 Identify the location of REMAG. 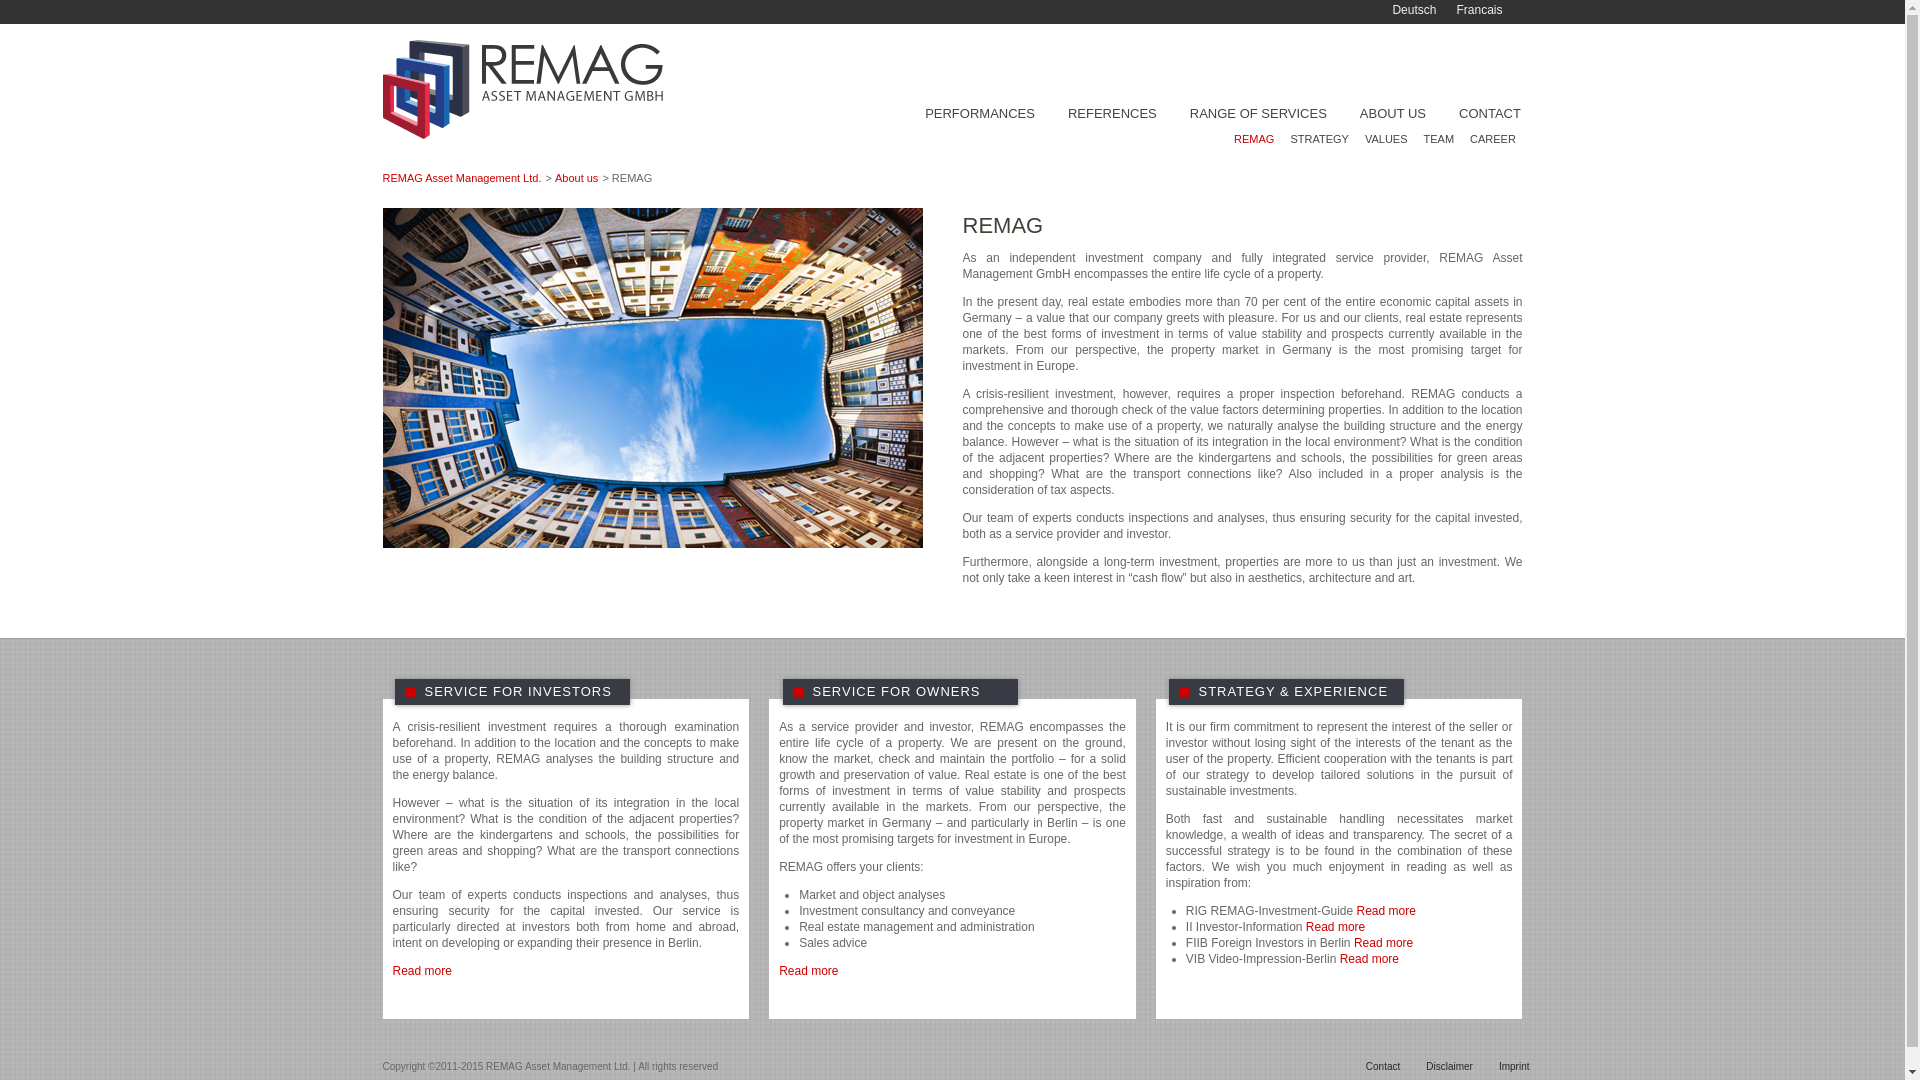
(652, 378).